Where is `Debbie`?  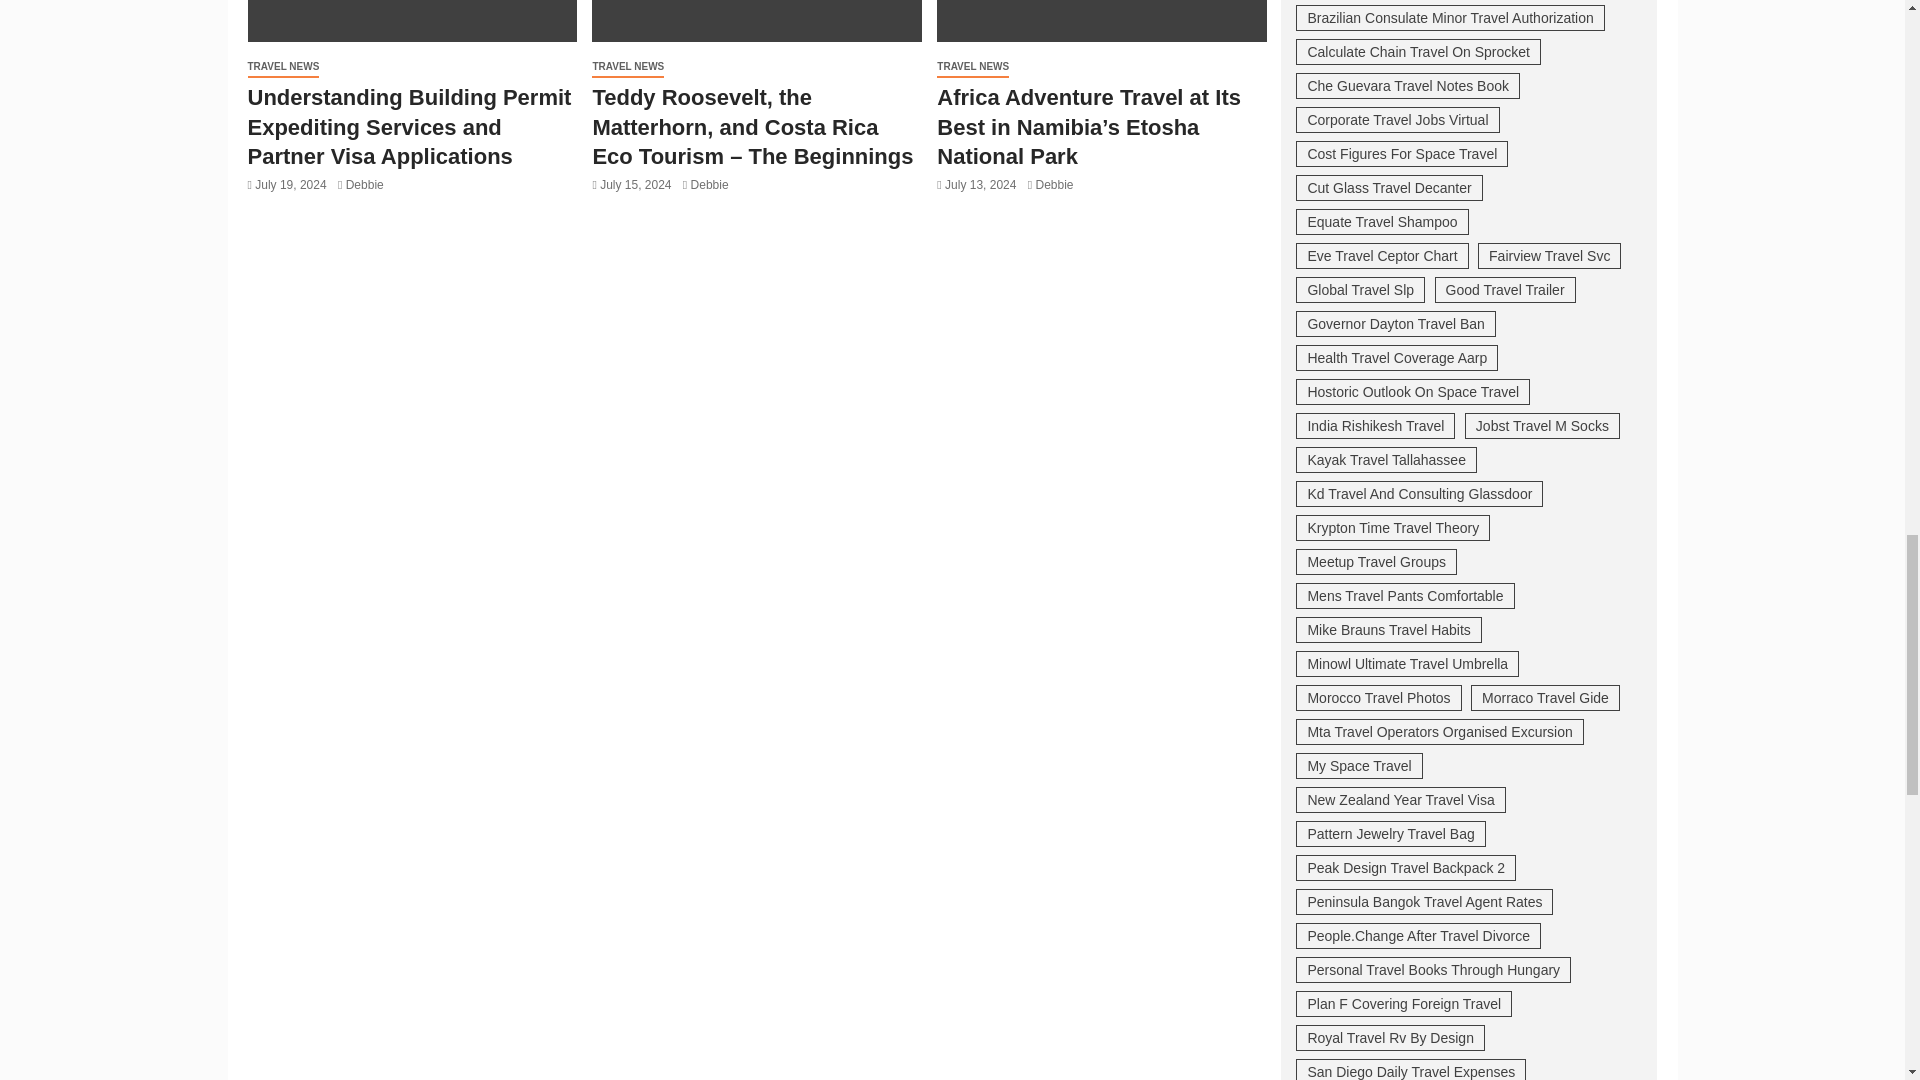 Debbie is located at coordinates (364, 185).